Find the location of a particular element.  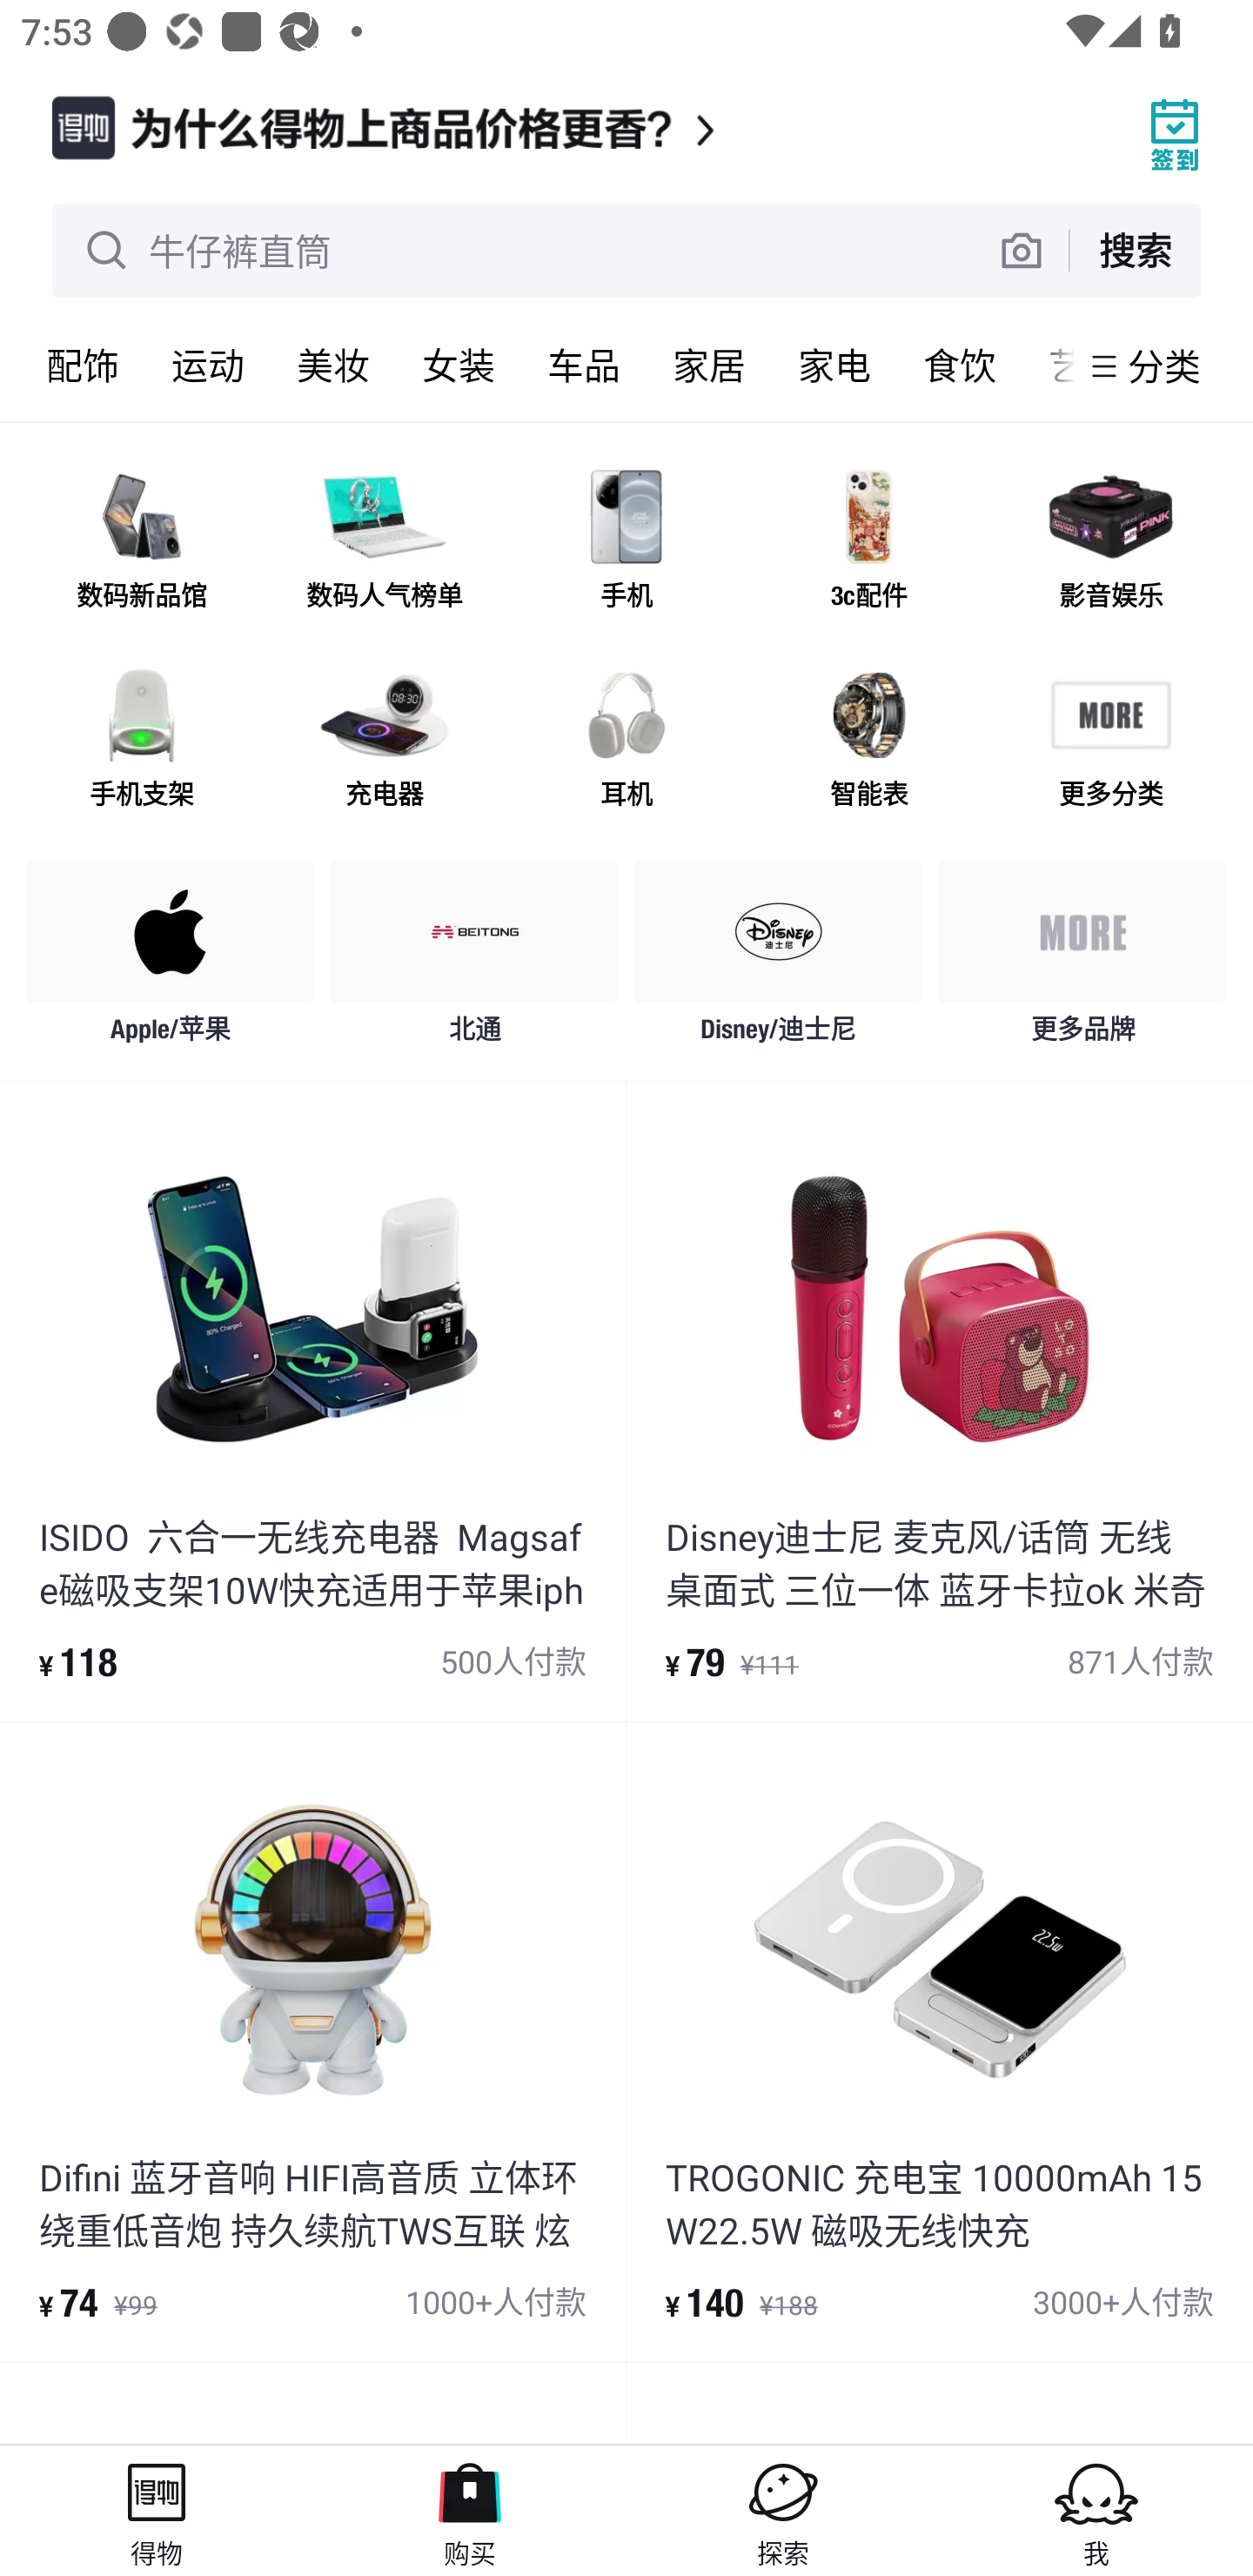

分类 is located at coordinates (1164, 366).